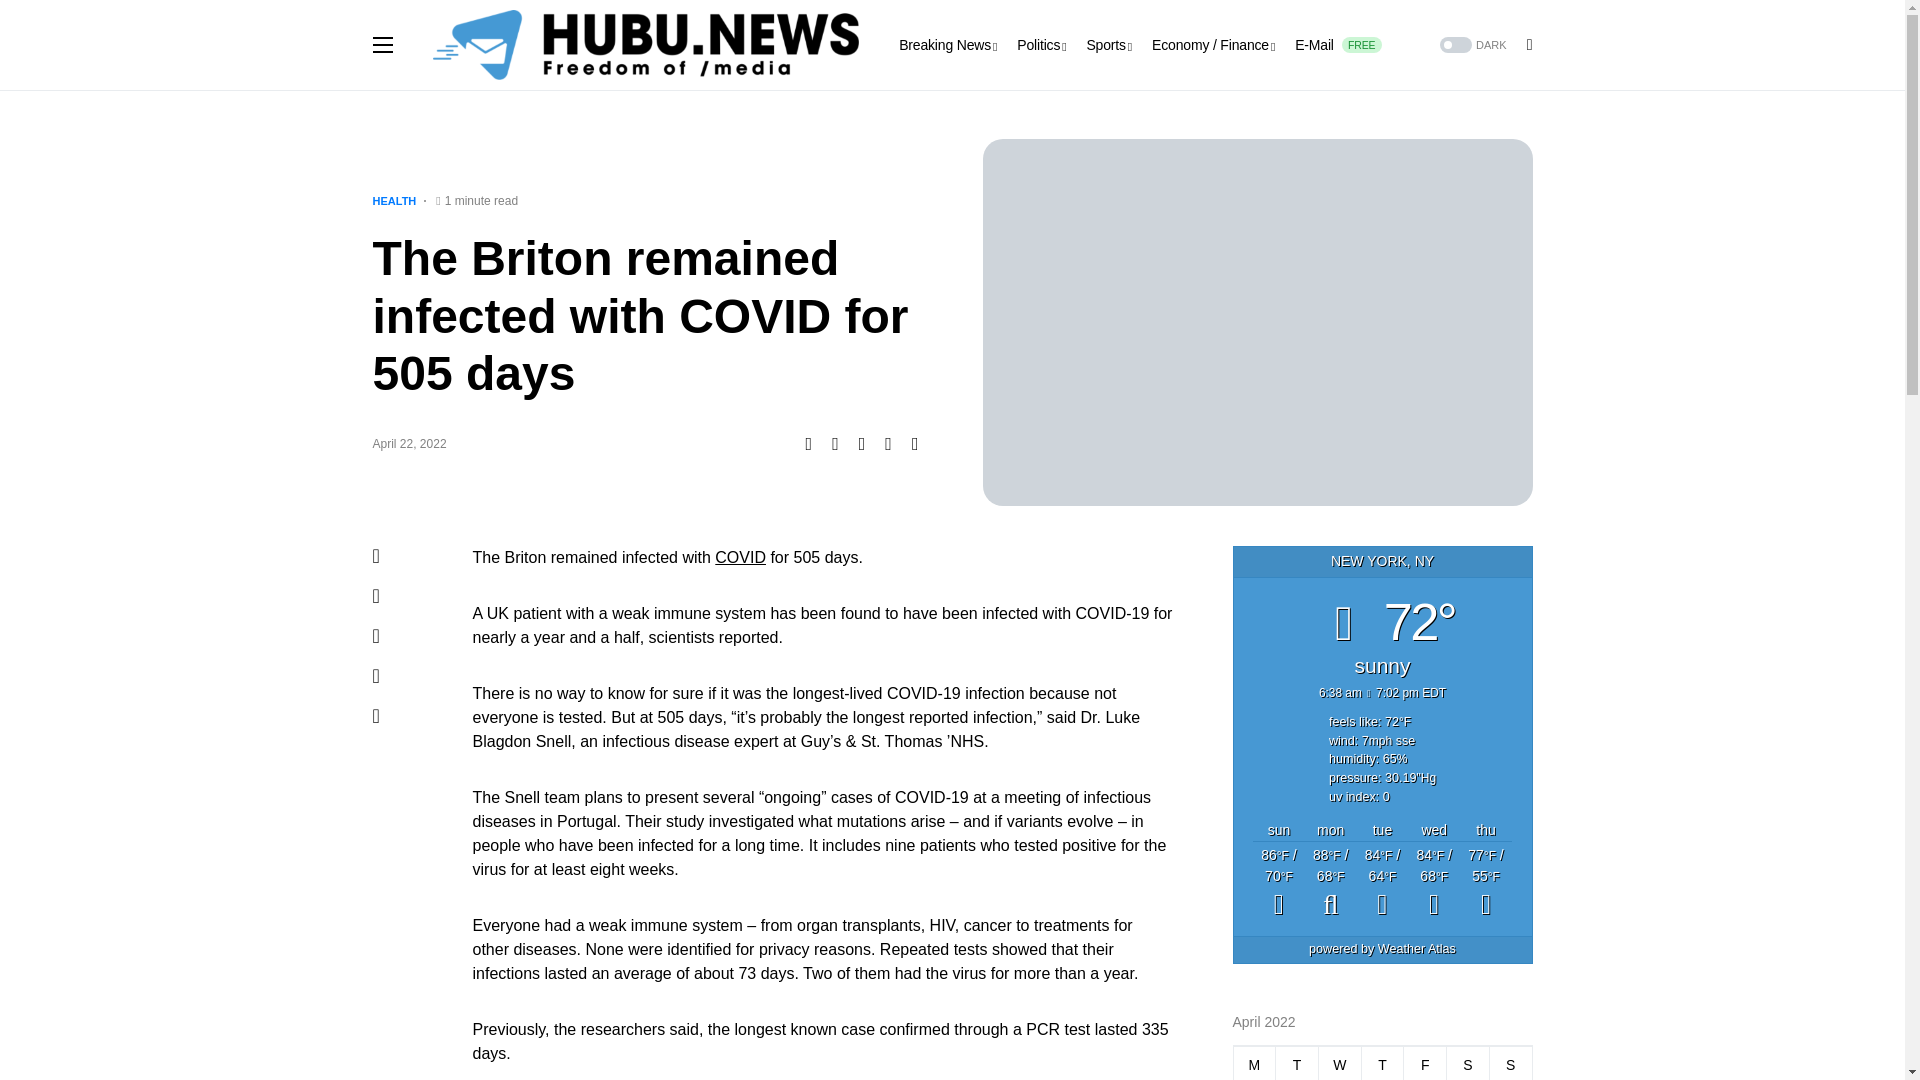  I want to click on Thursday, so click(947, 44).